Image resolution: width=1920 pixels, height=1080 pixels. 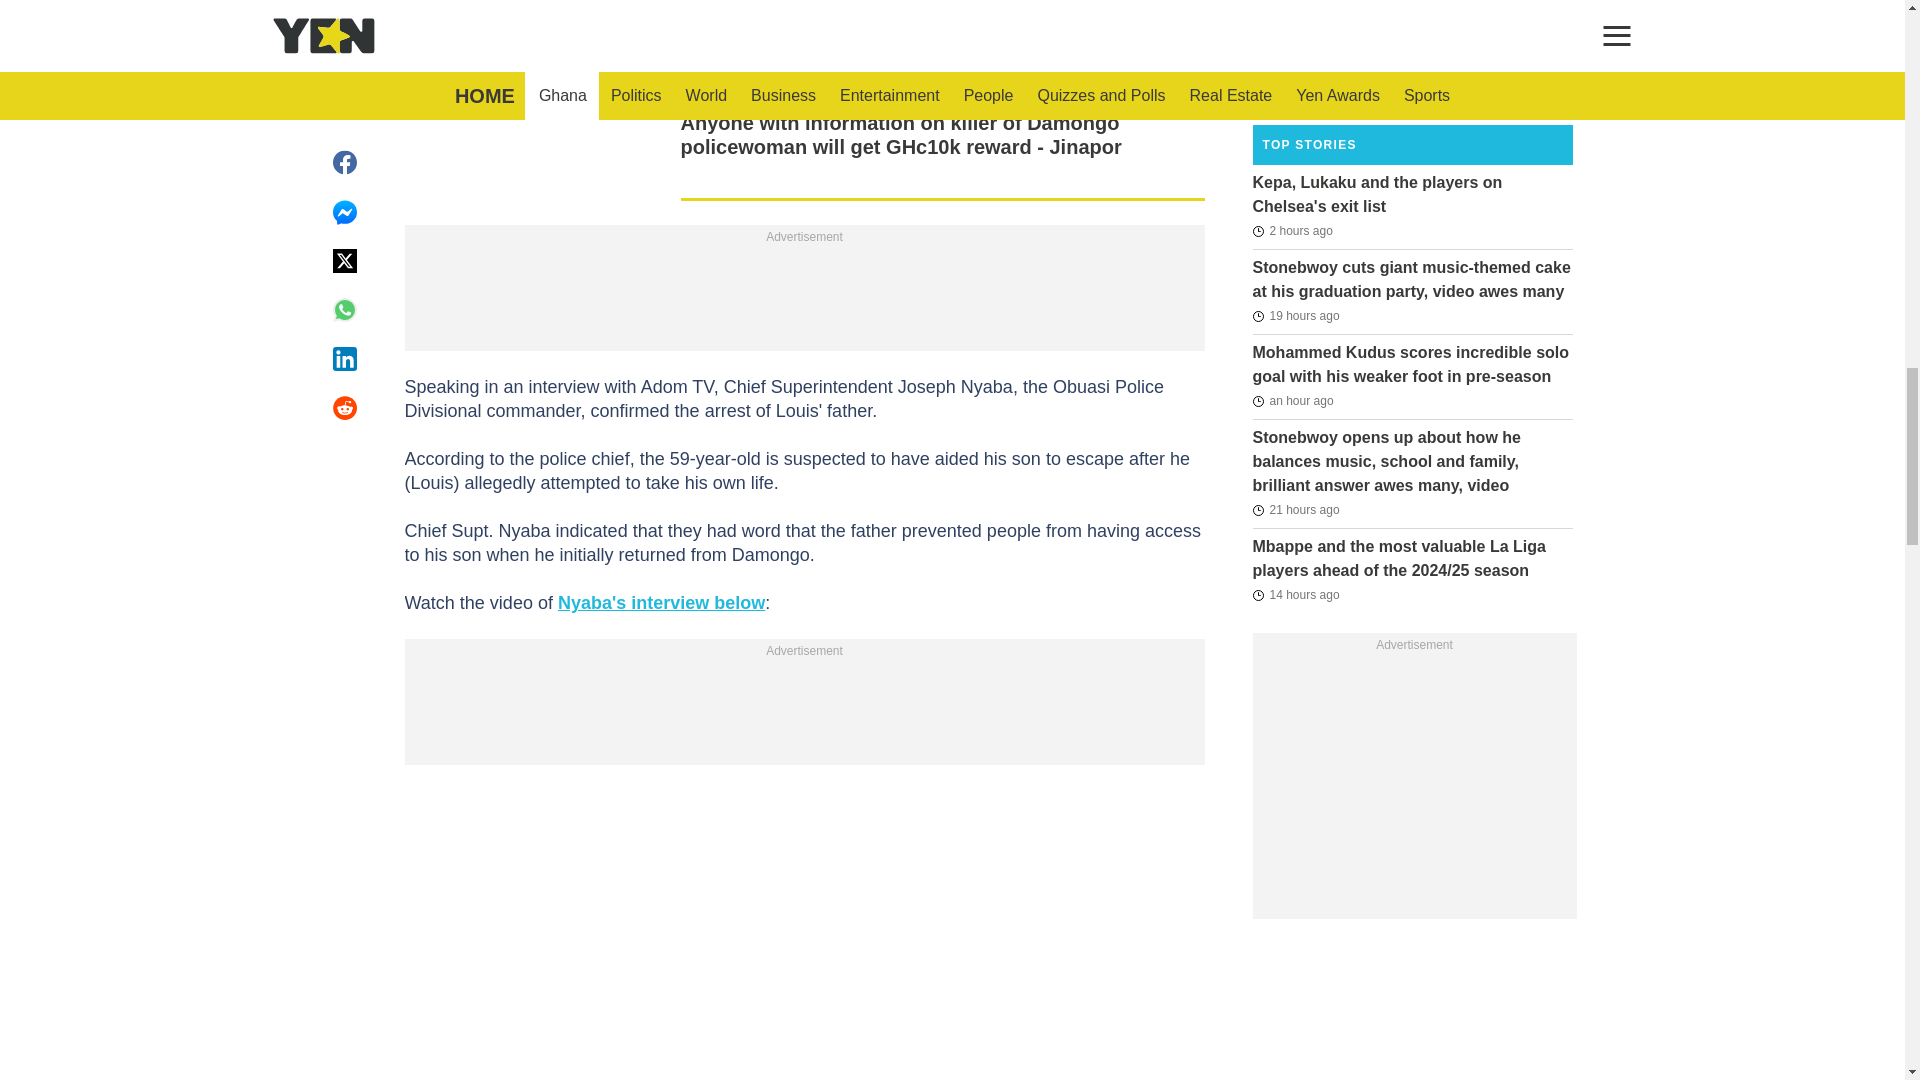 What do you see at coordinates (1292, 400) in the screenshot?
I see `2024-07-28T07:45:49Z` at bounding box center [1292, 400].